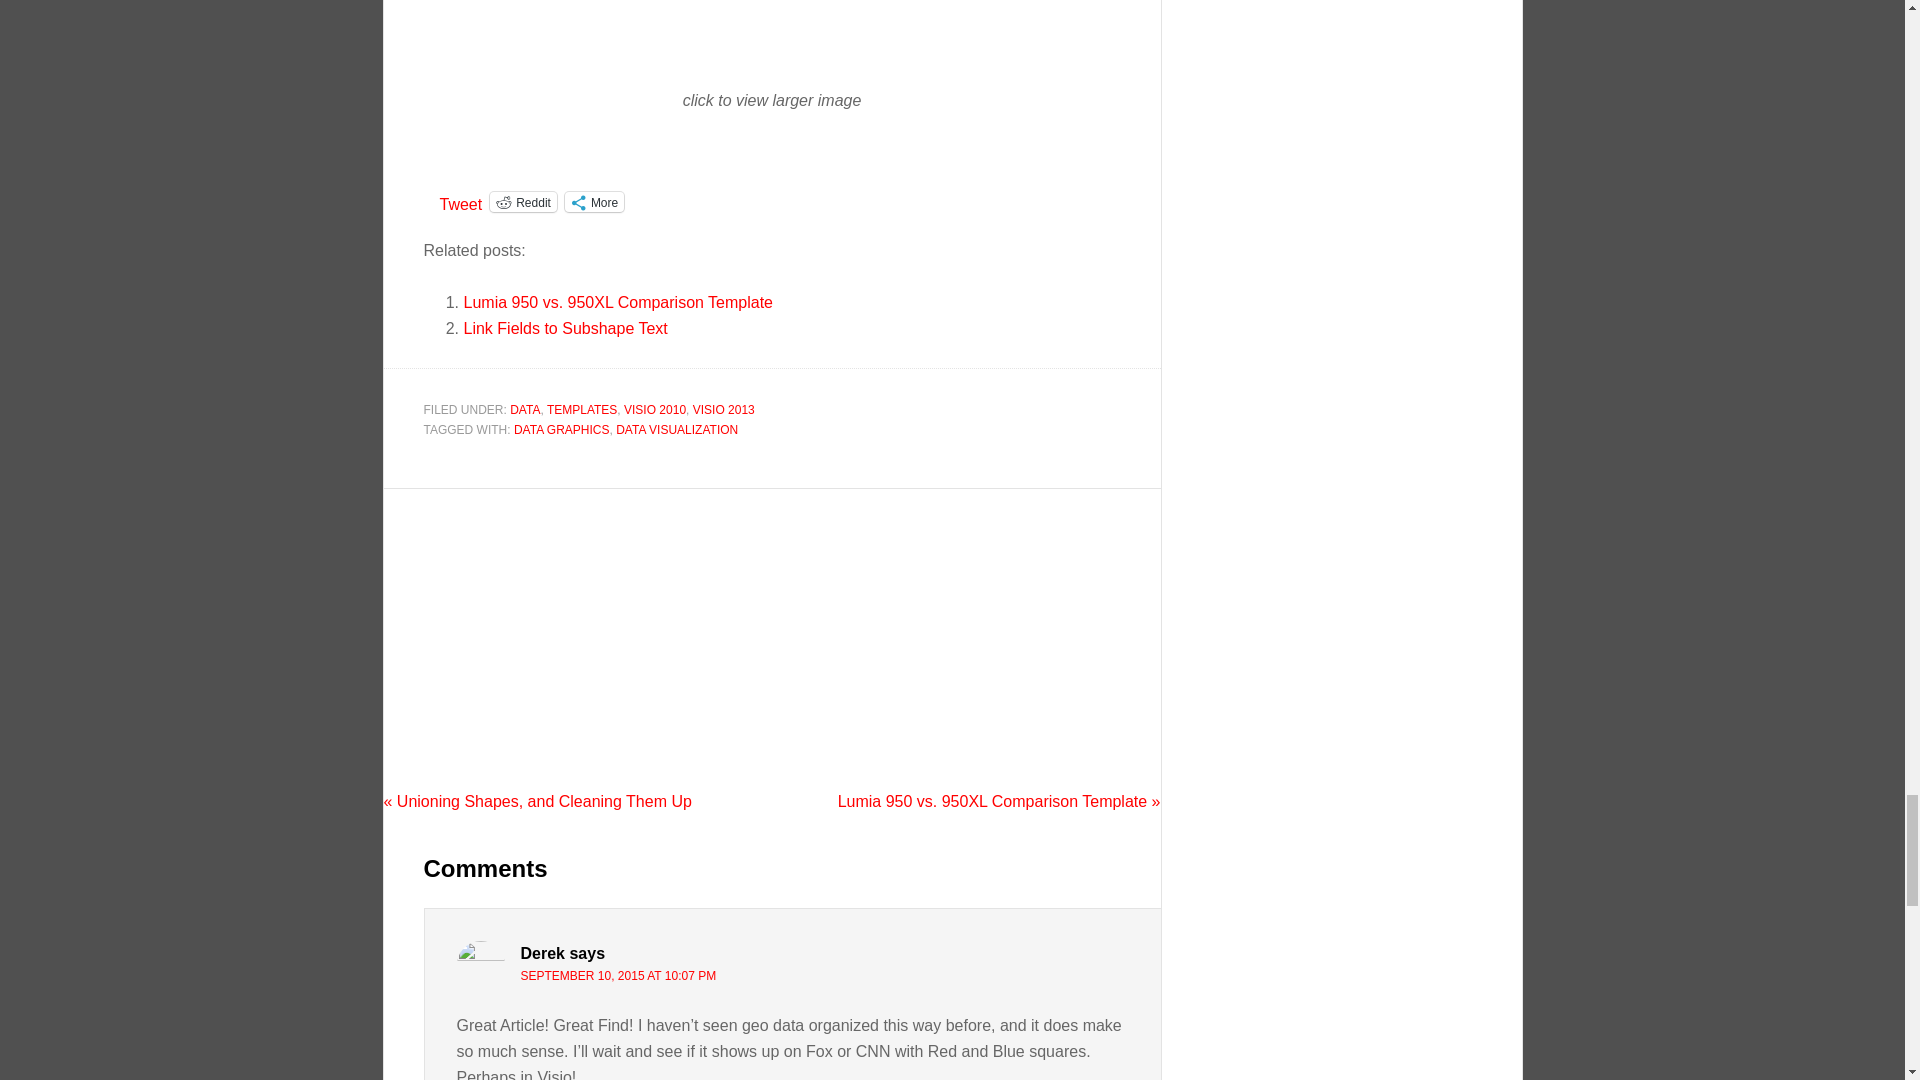 This screenshot has height=1080, width=1920. I want to click on Click to share on Reddit, so click(522, 202).